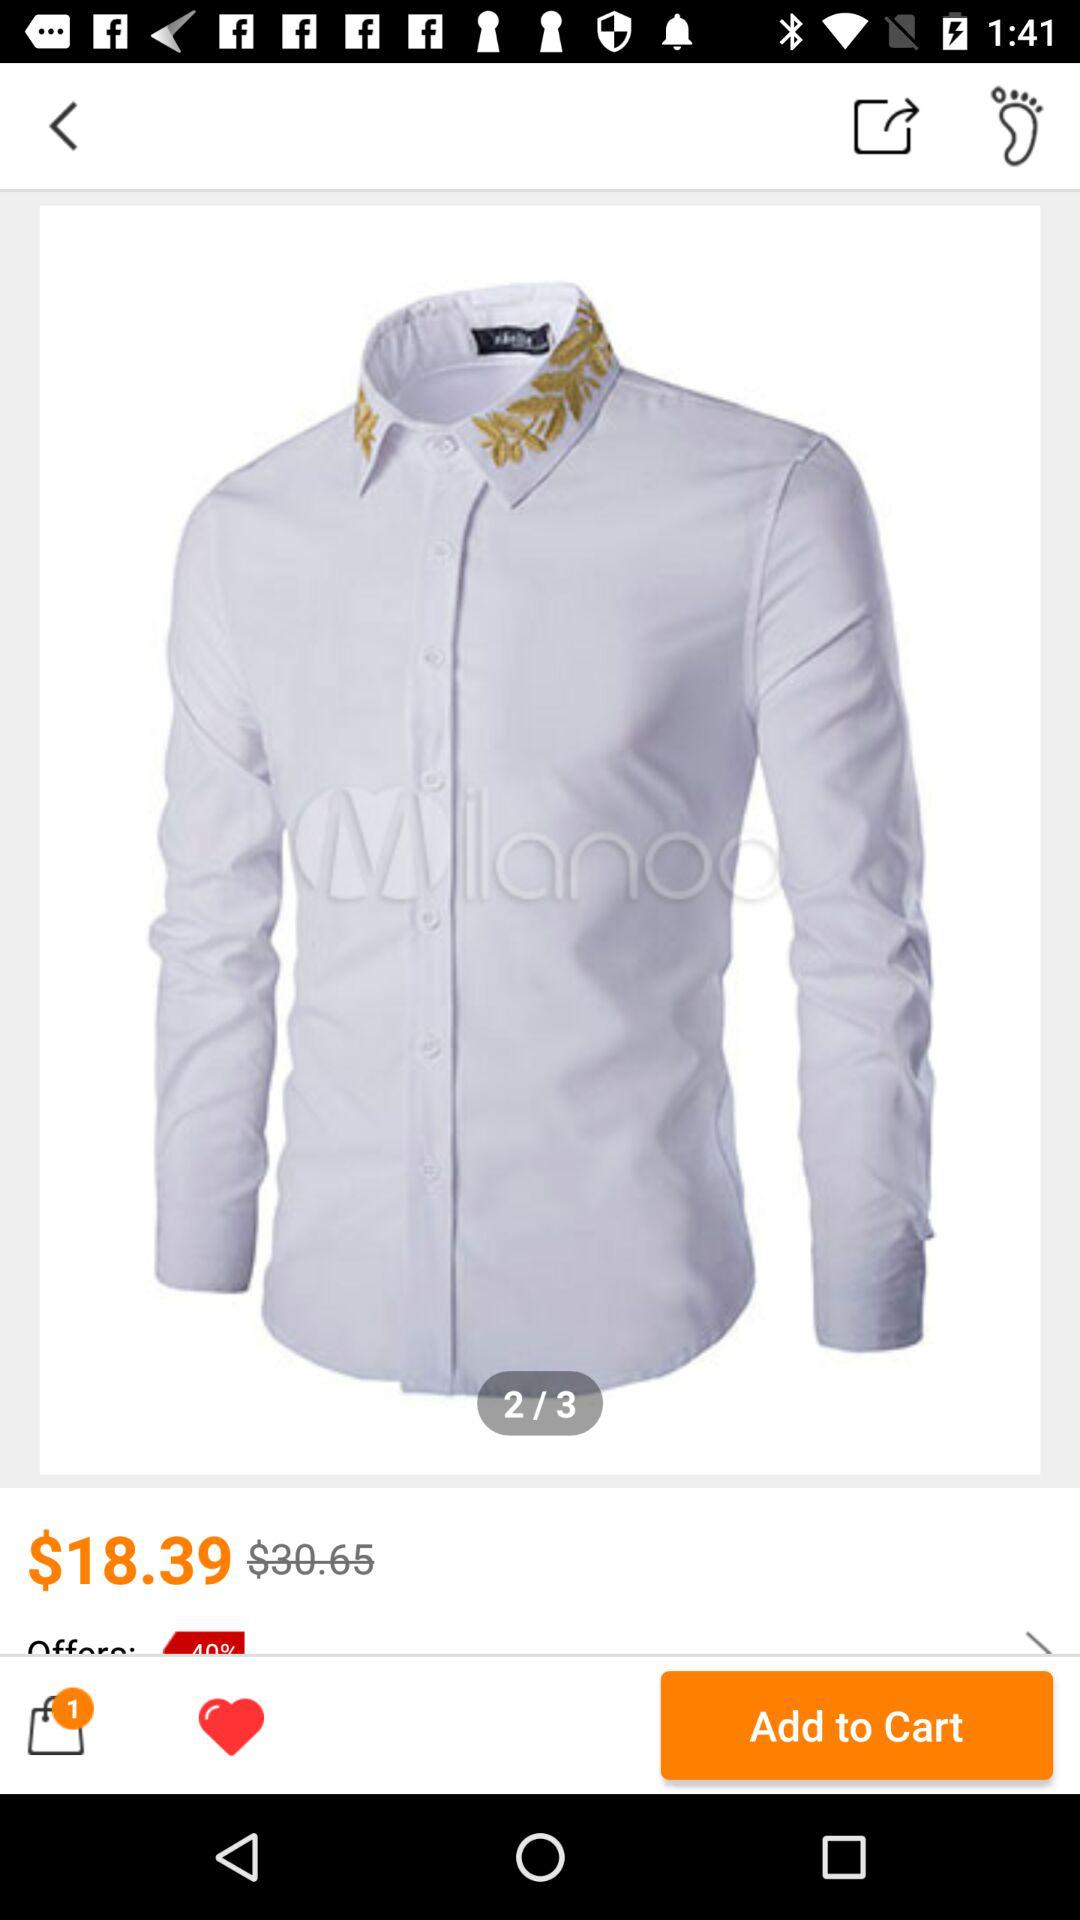 This screenshot has height=1920, width=1080. What do you see at coordinates (540, 840) in the screenshot?
I see `view picture` at bounding box center [540, 840].